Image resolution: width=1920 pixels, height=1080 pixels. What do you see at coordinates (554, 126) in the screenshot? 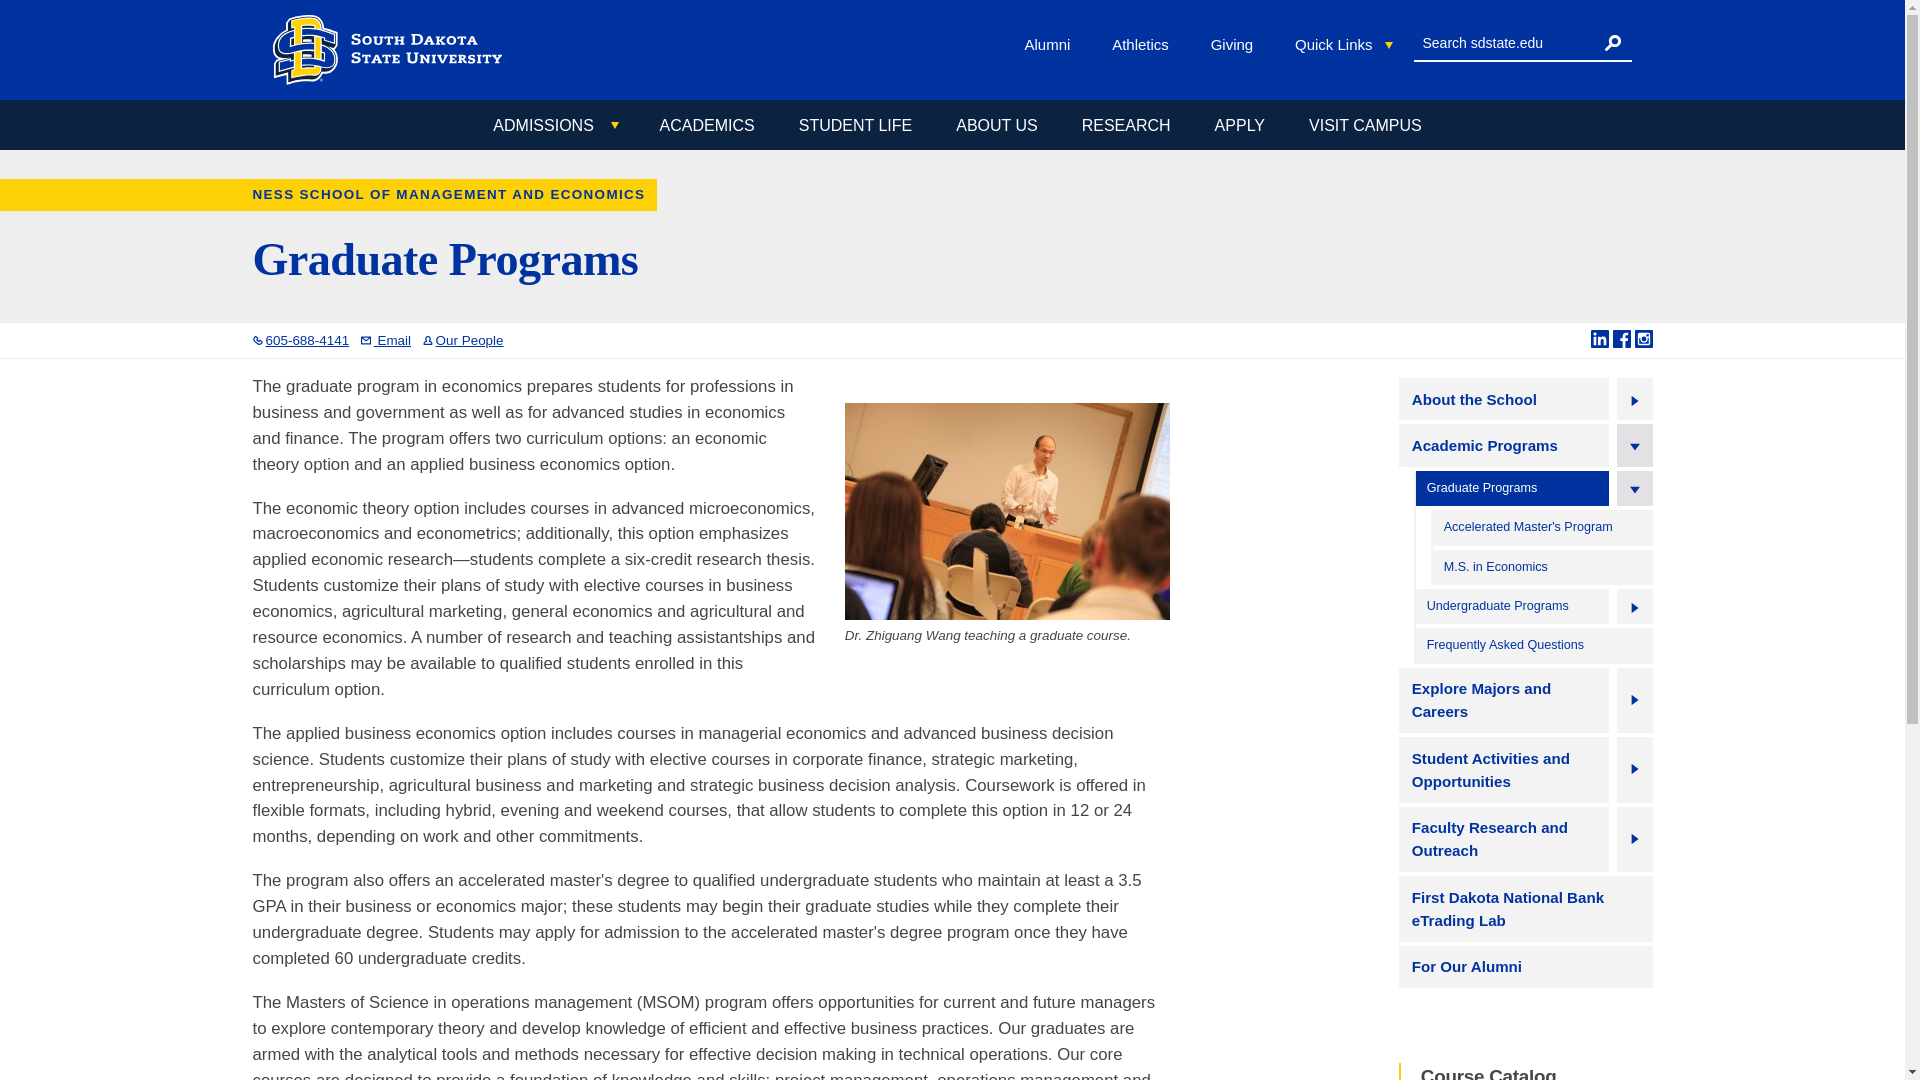
I see `ADMISSIONS` at bounding box center [554, 126].